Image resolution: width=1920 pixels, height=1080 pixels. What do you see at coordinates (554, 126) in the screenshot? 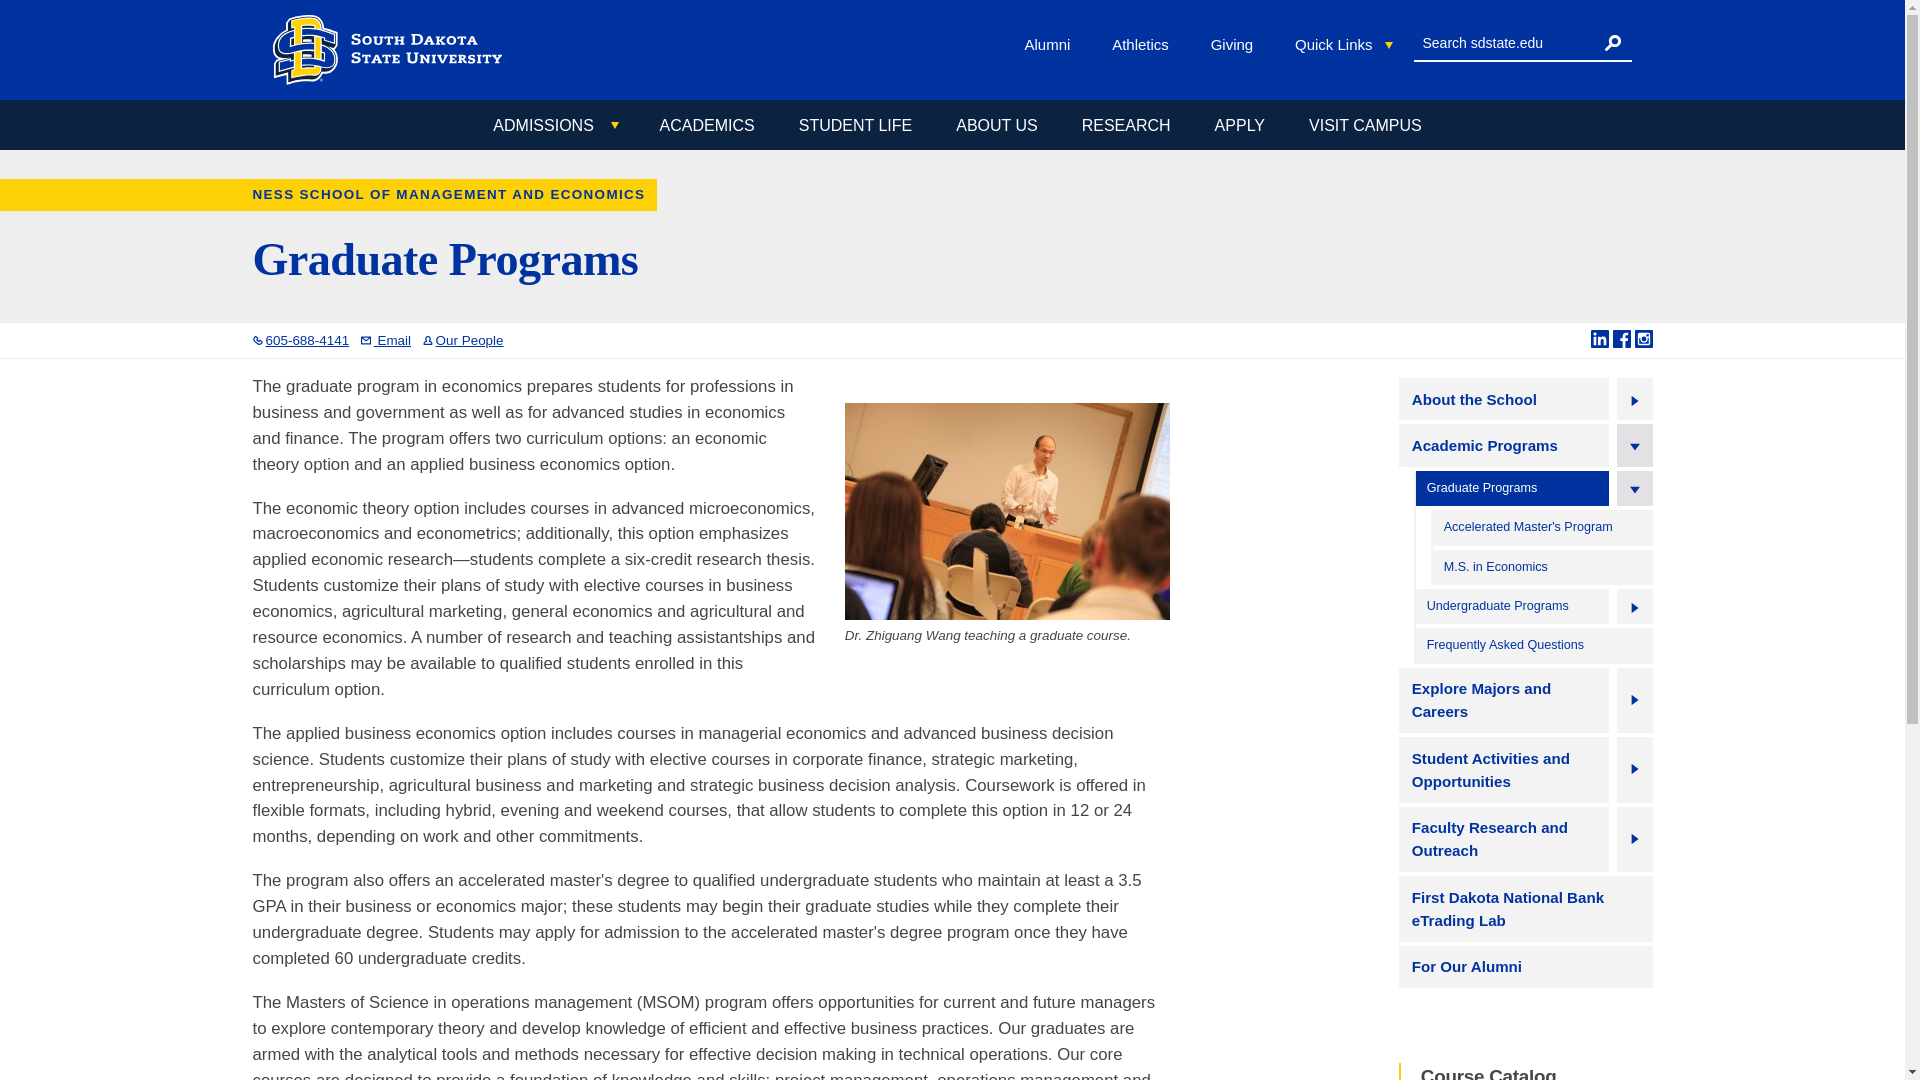
I see `ADMISSIONS` at bounding box center [554, 126].